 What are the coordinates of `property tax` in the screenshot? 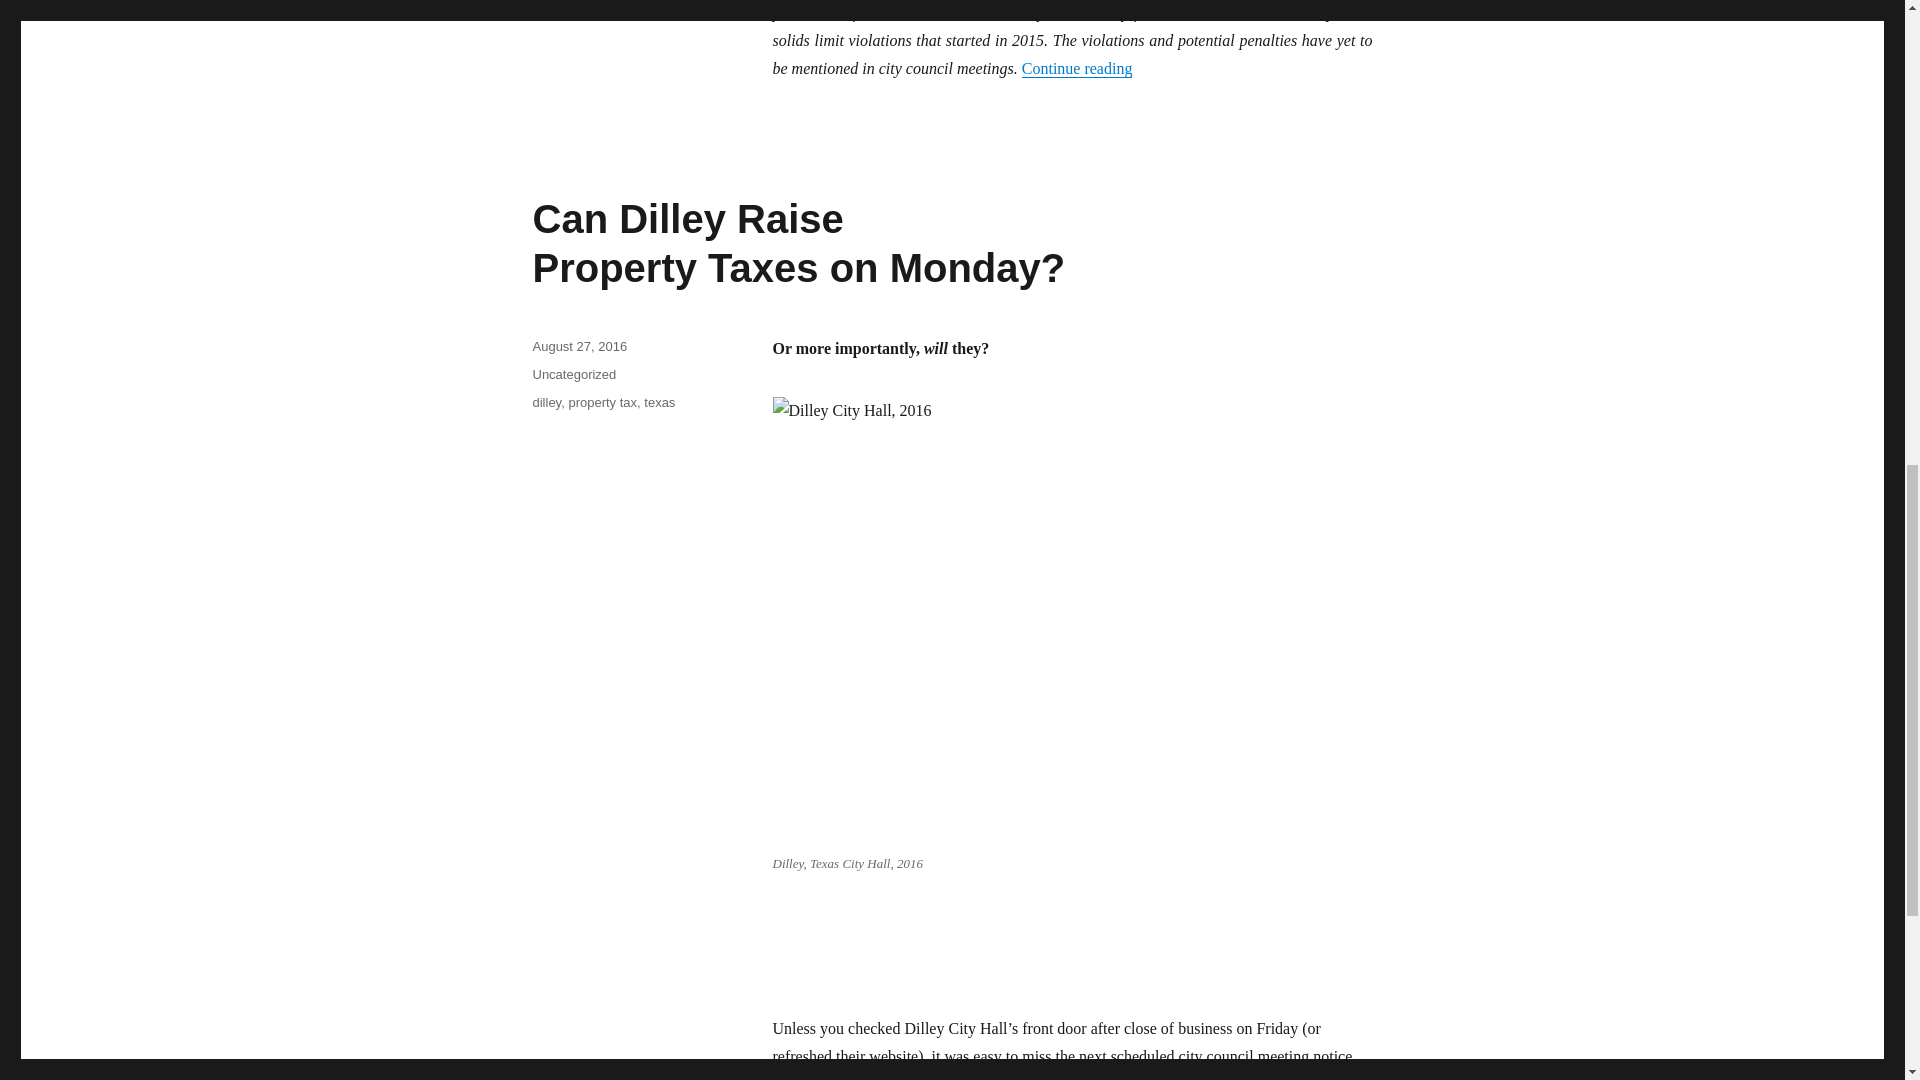 It's located at (798, 243).